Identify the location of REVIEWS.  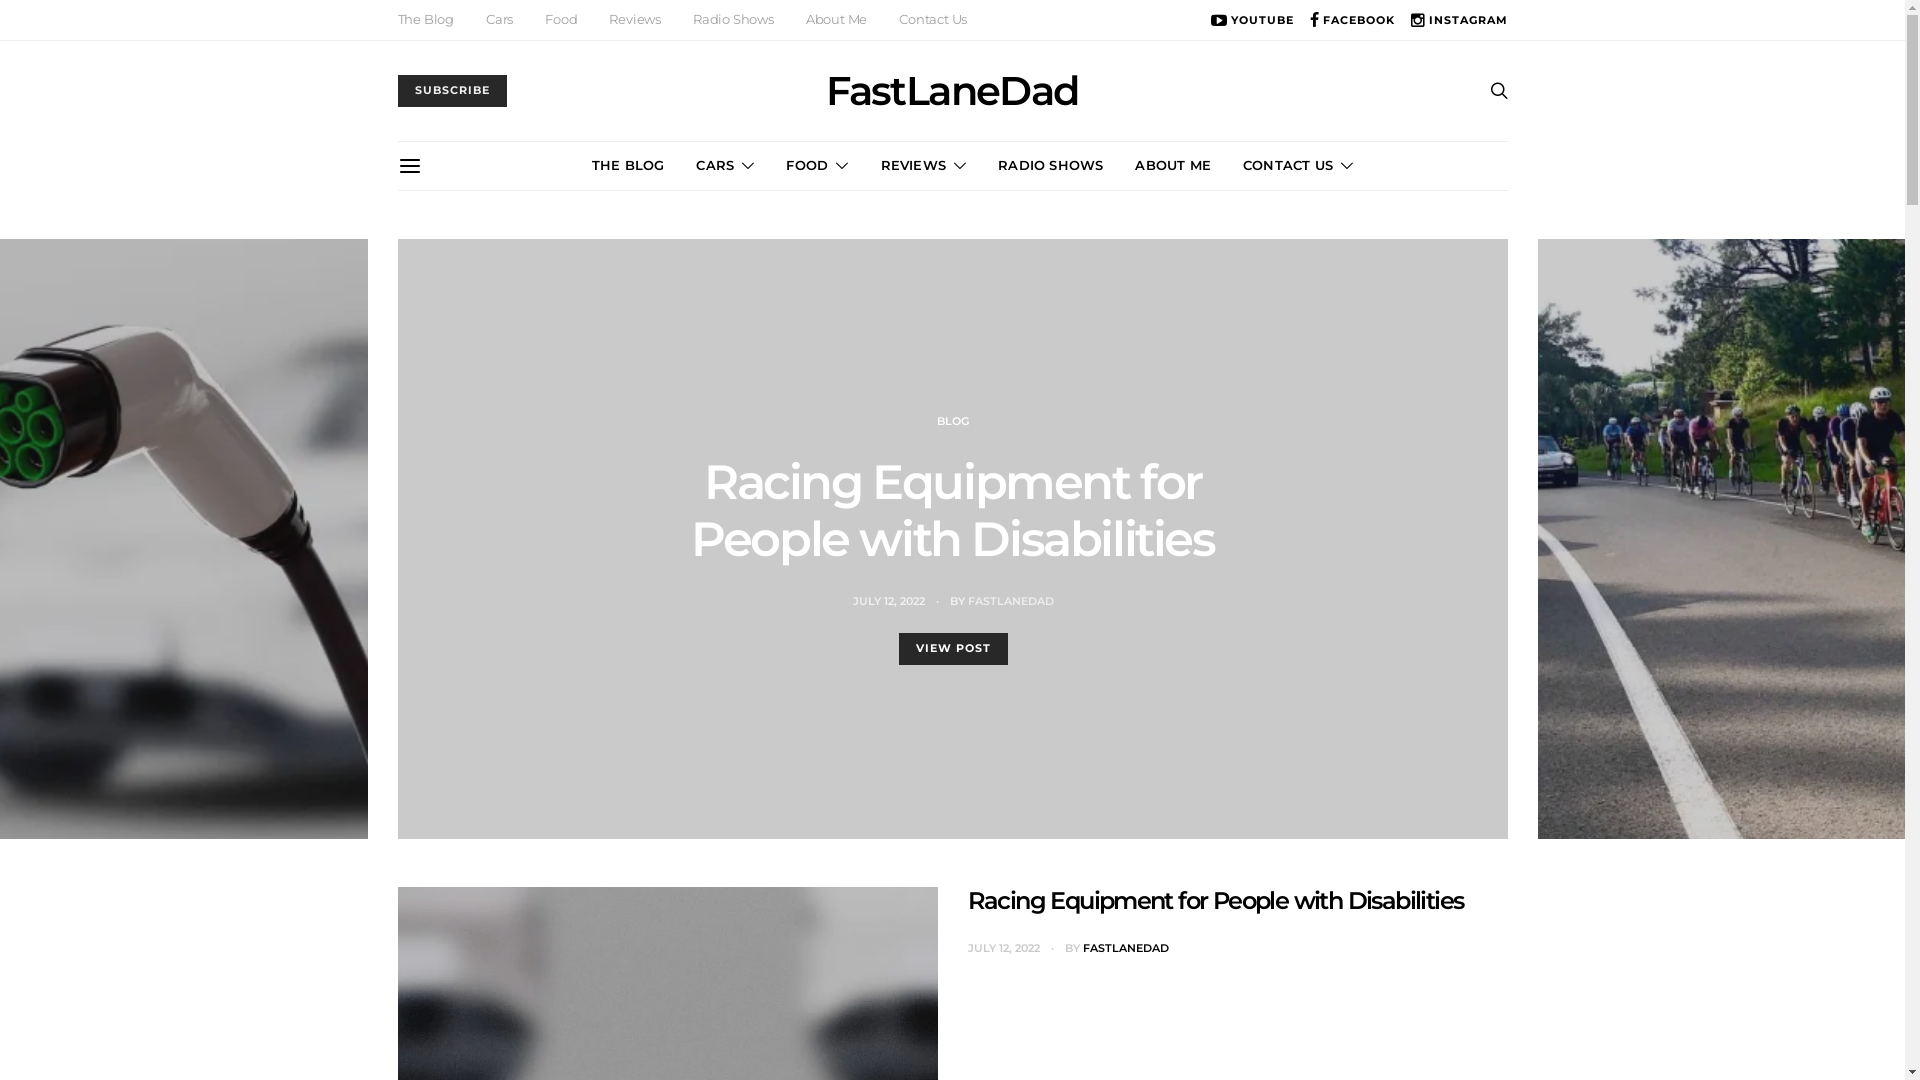
(923, 166).